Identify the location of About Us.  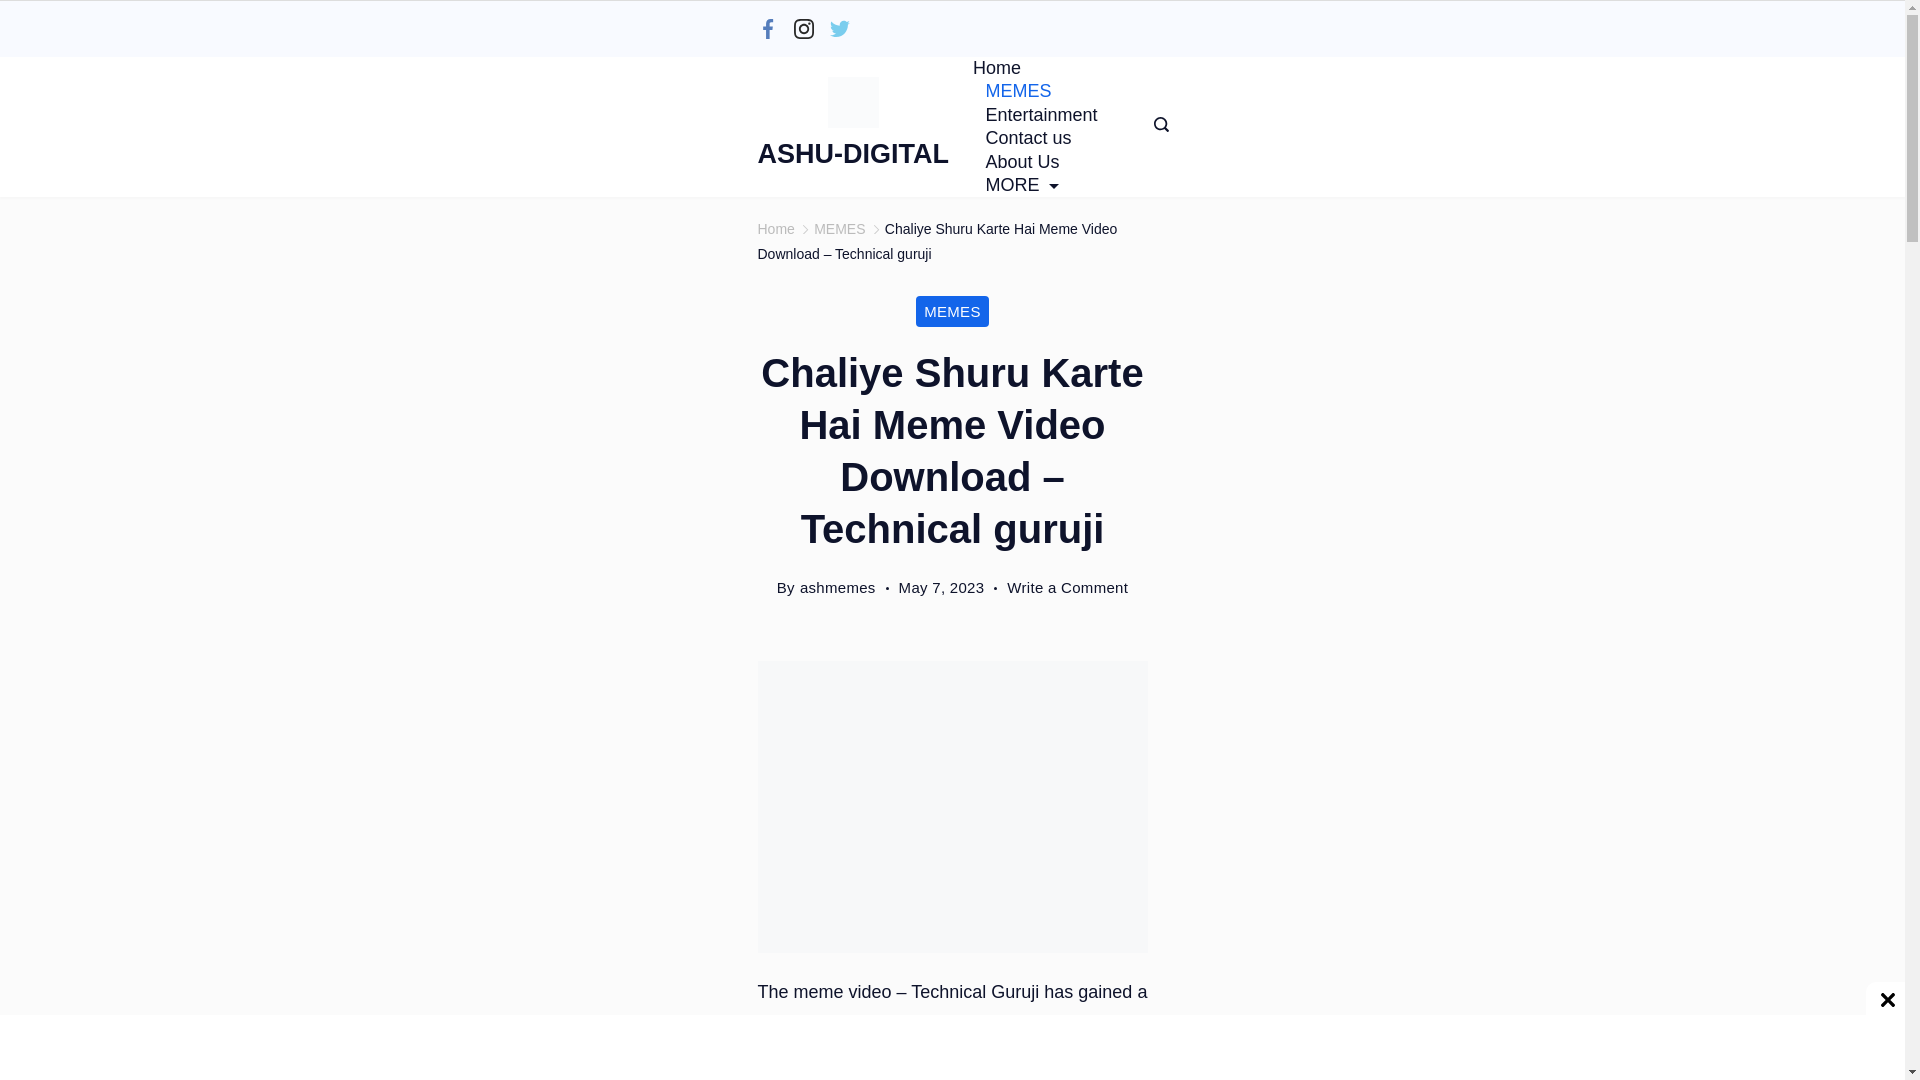
(1022, 162).